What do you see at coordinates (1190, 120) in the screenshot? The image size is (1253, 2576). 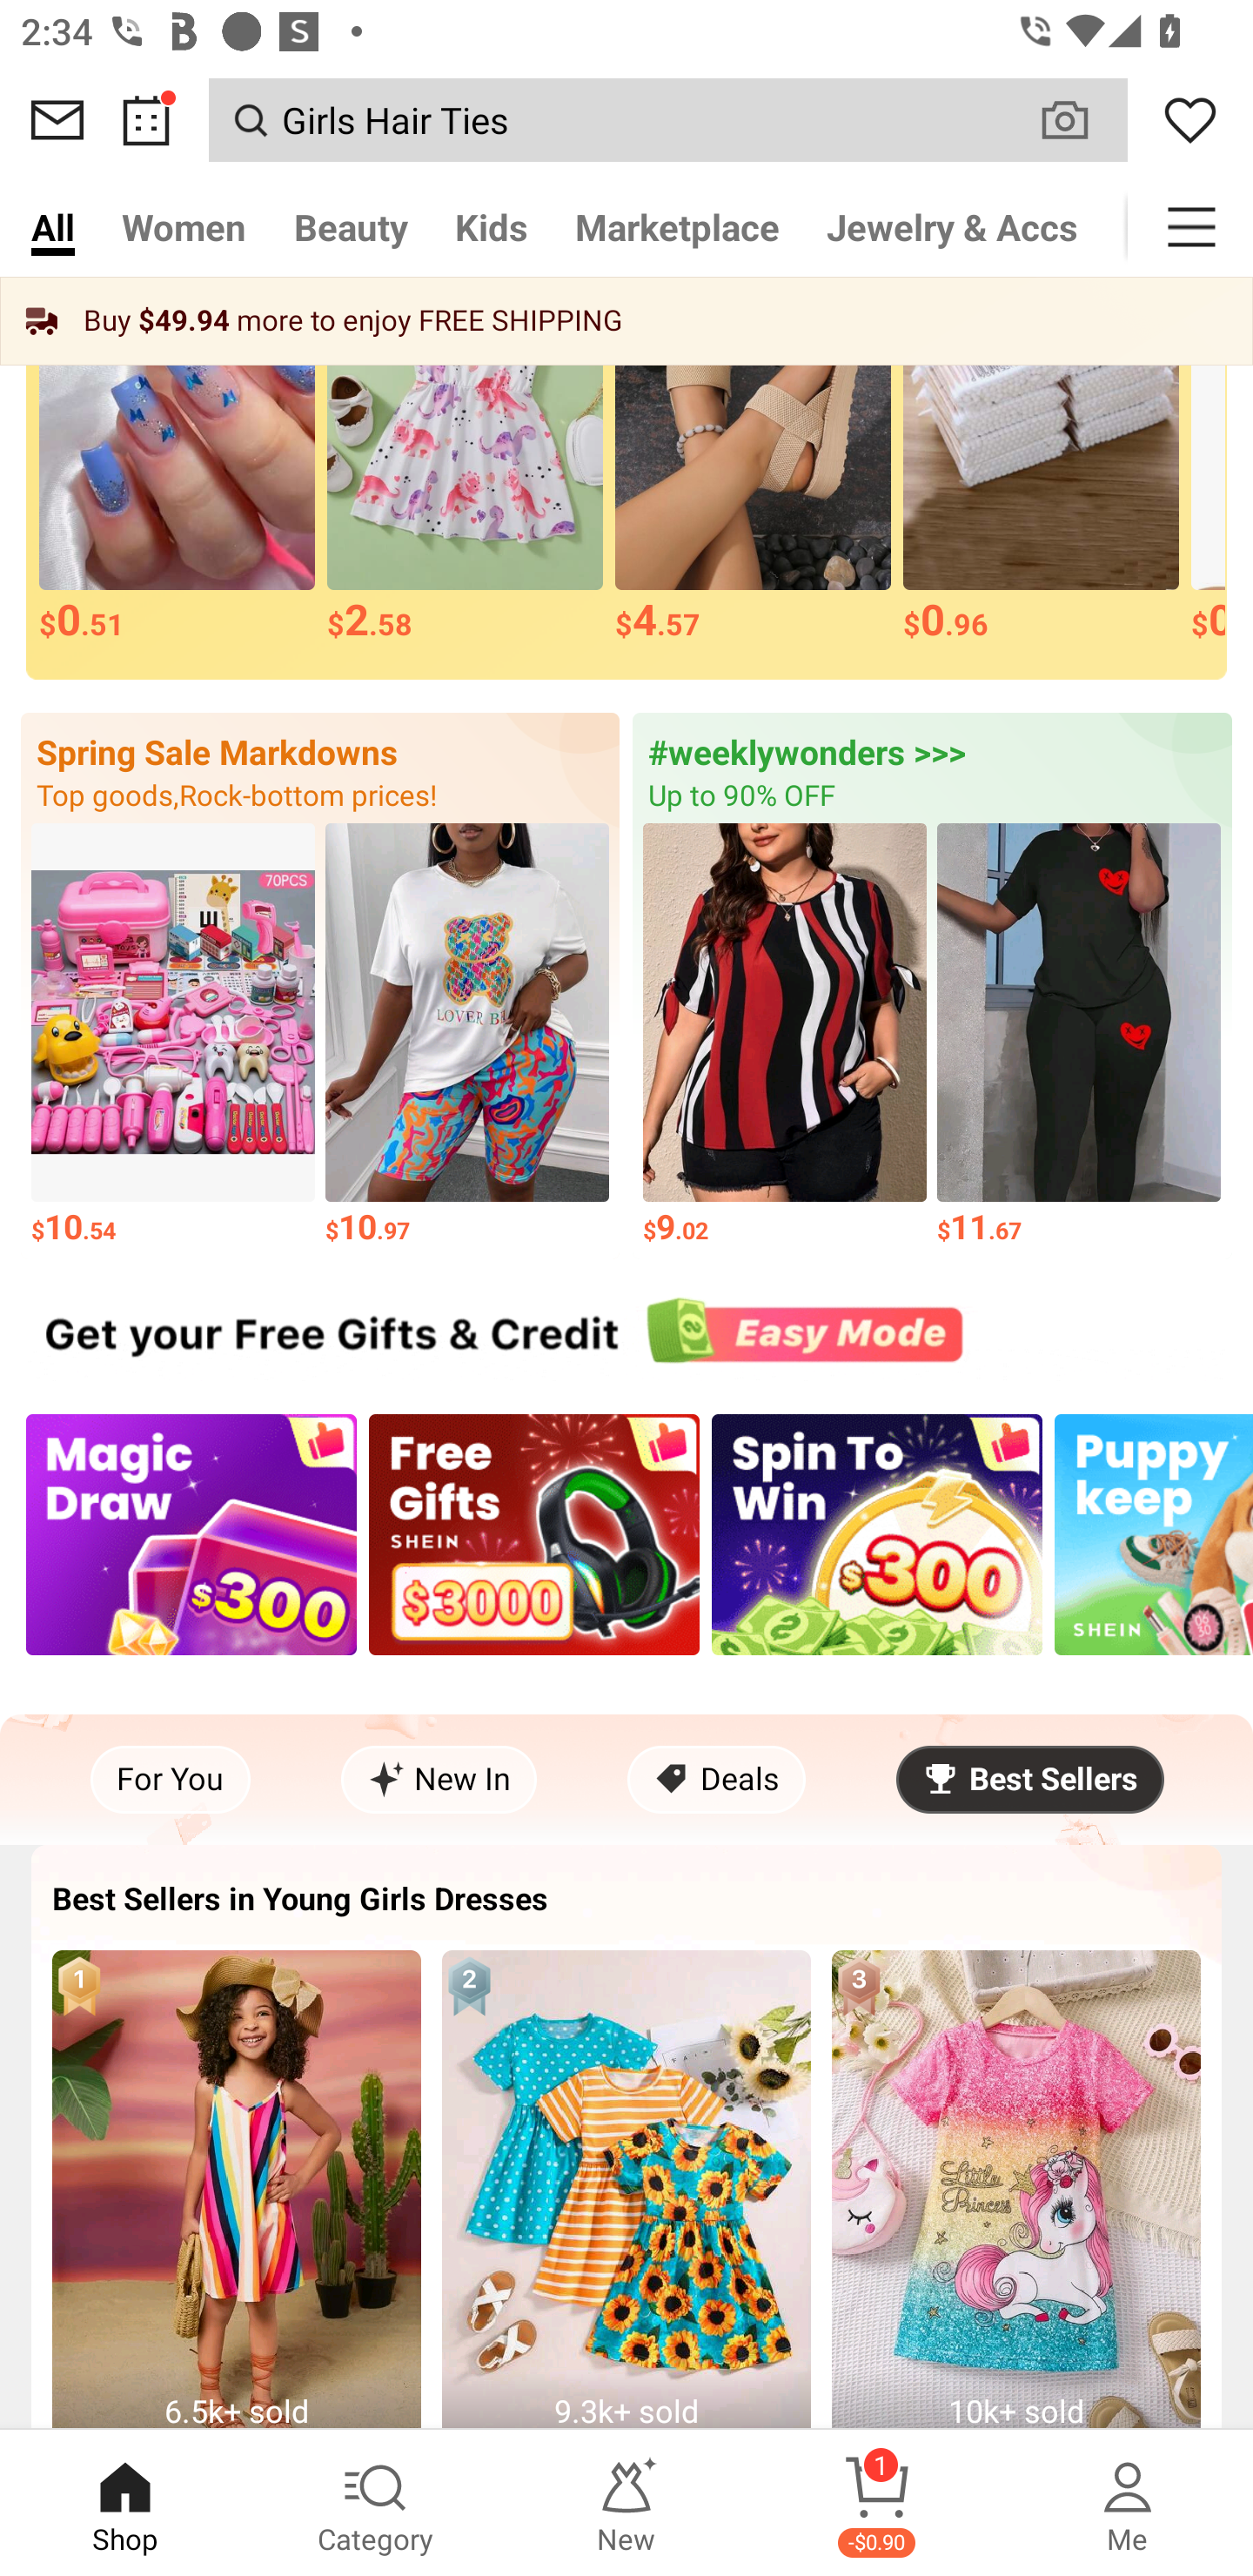 I see `Wishlist` at bounding box center [1190, 120].